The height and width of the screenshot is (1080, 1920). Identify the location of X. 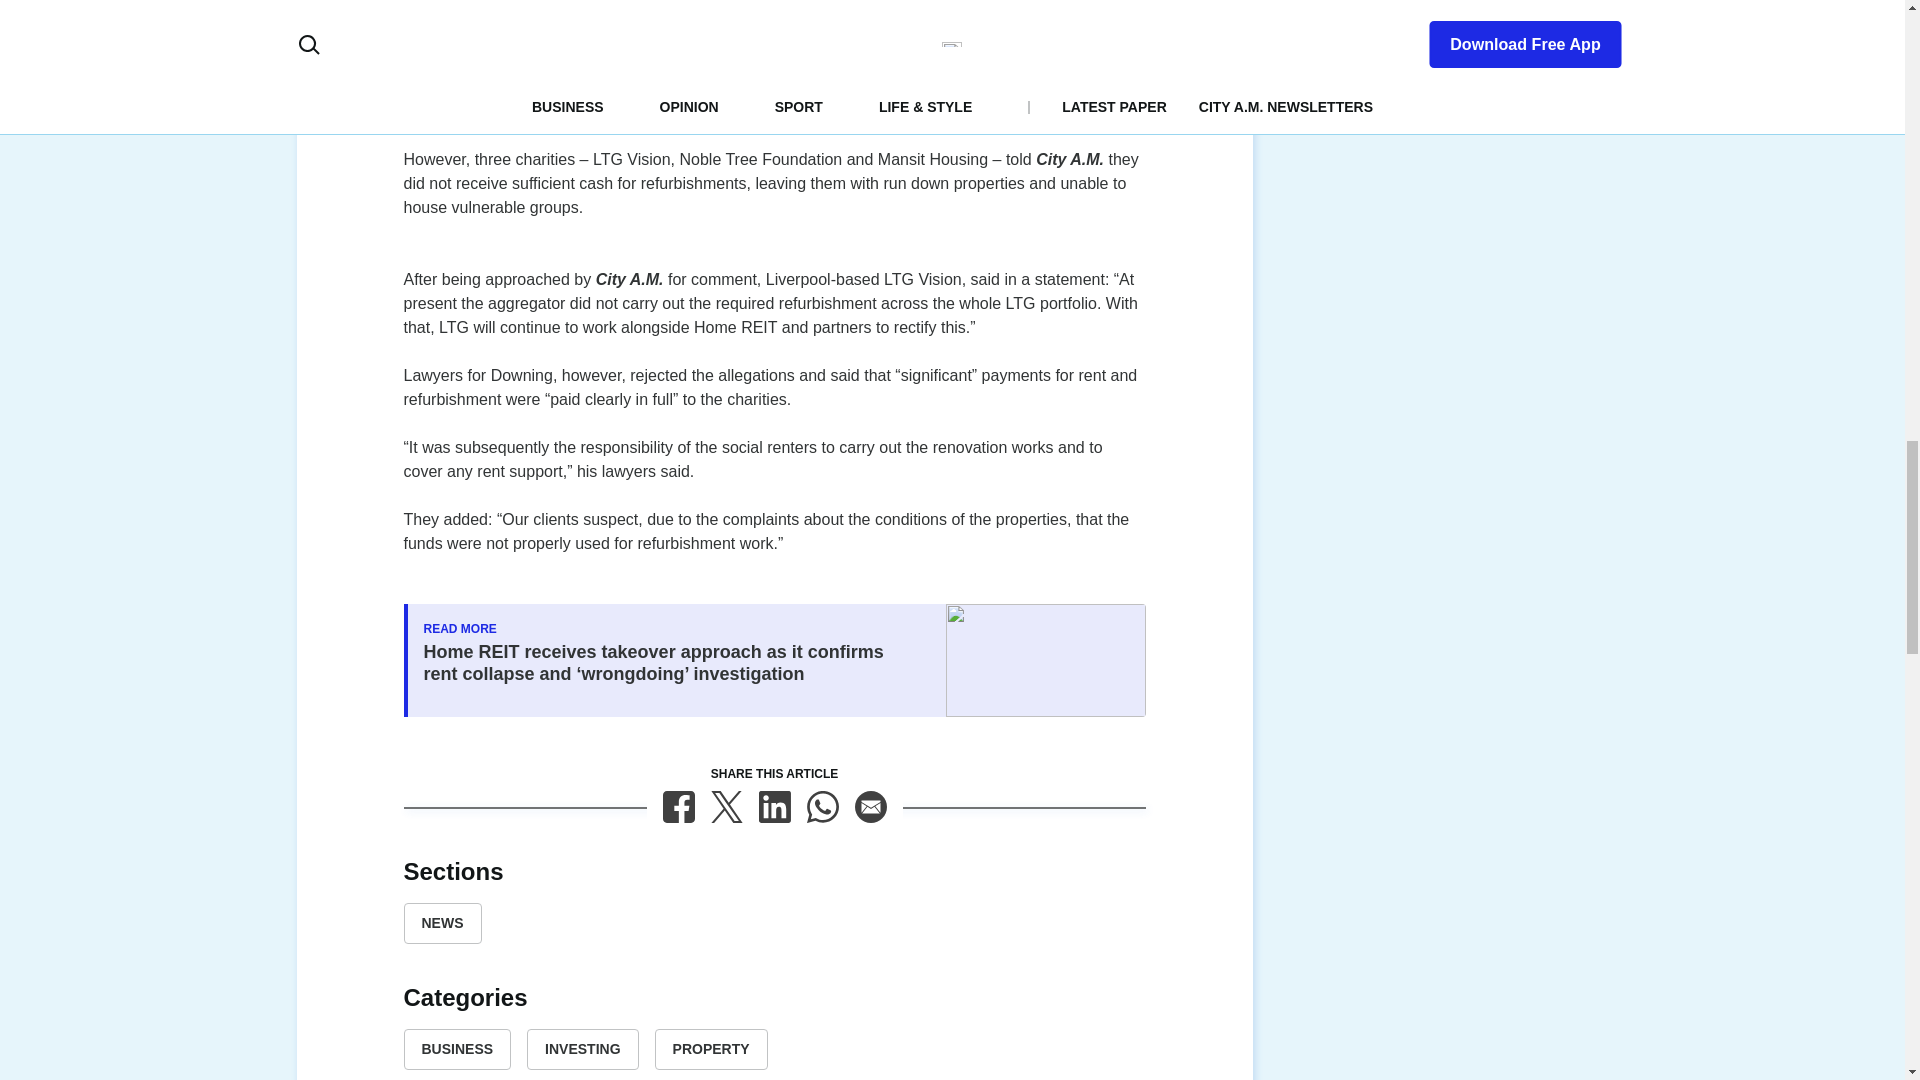
(726, 806).